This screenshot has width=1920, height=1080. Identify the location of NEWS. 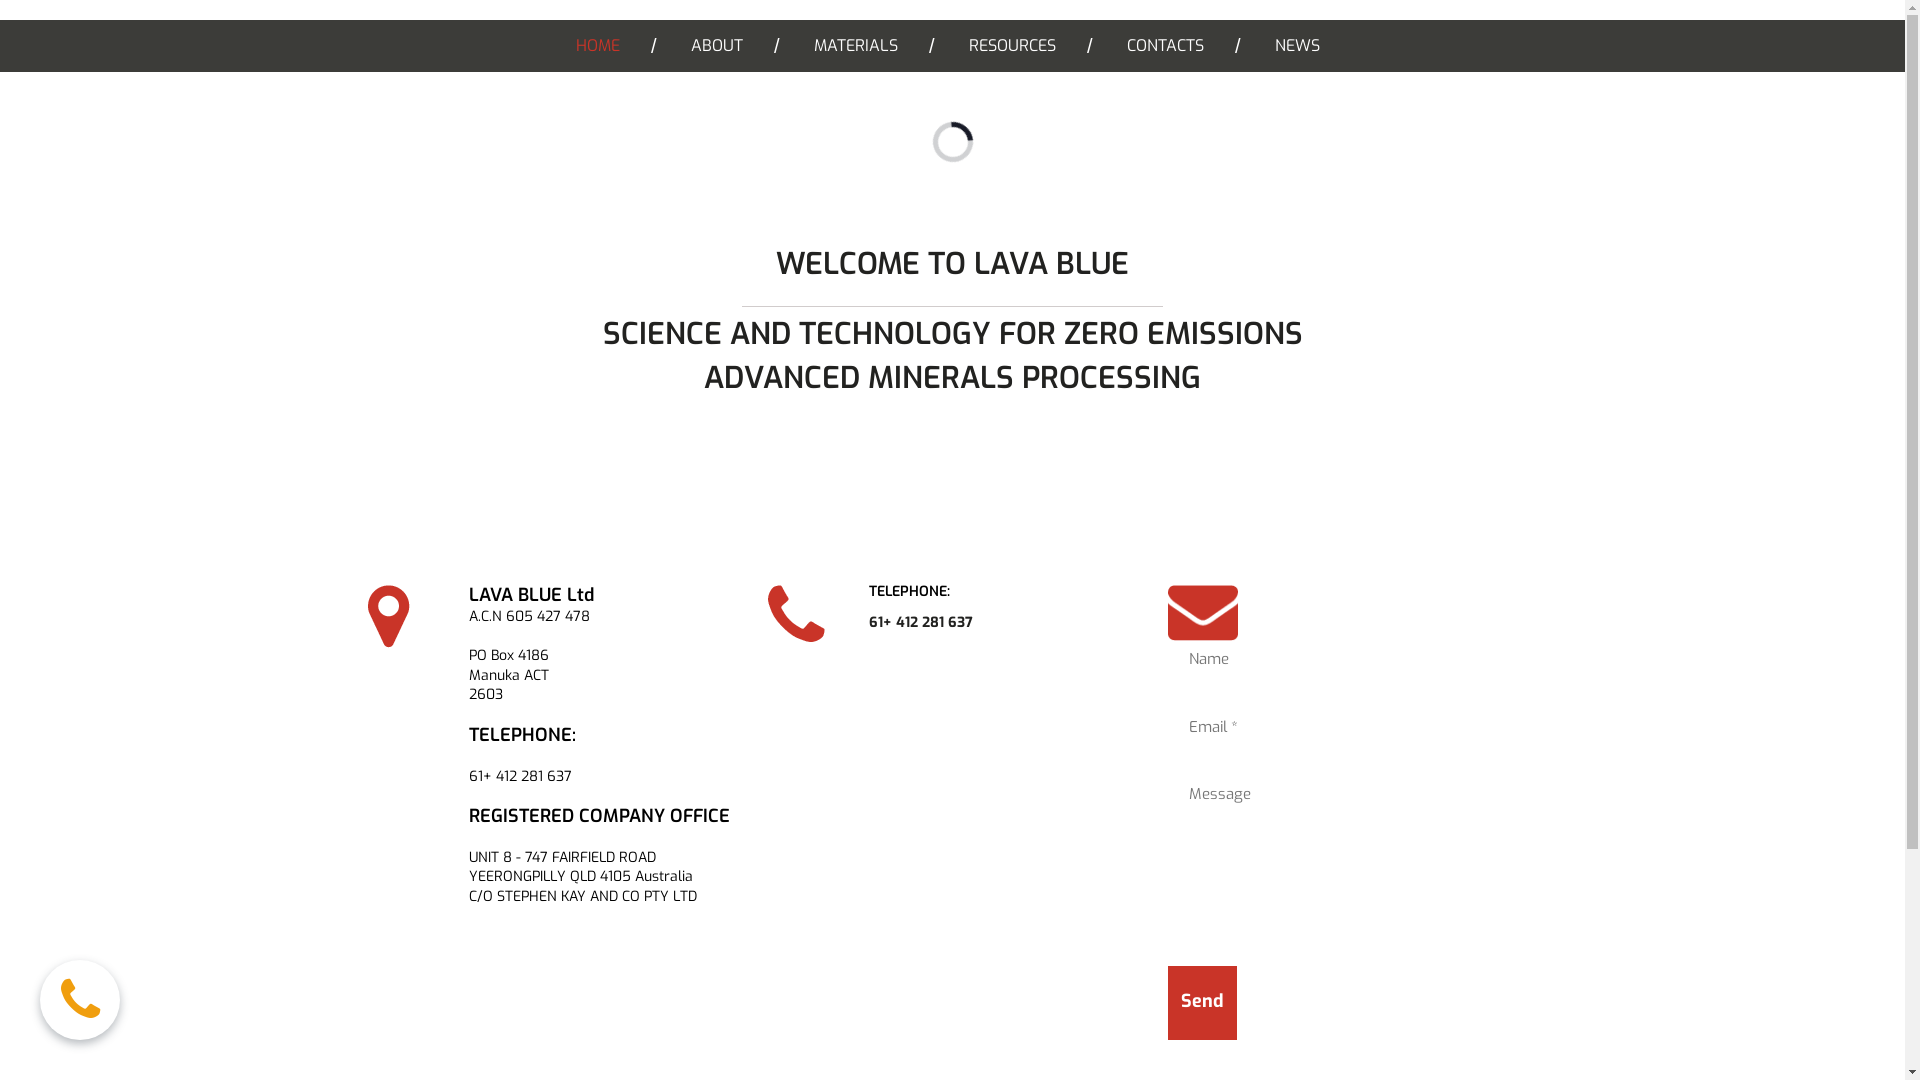
(1298, 46).